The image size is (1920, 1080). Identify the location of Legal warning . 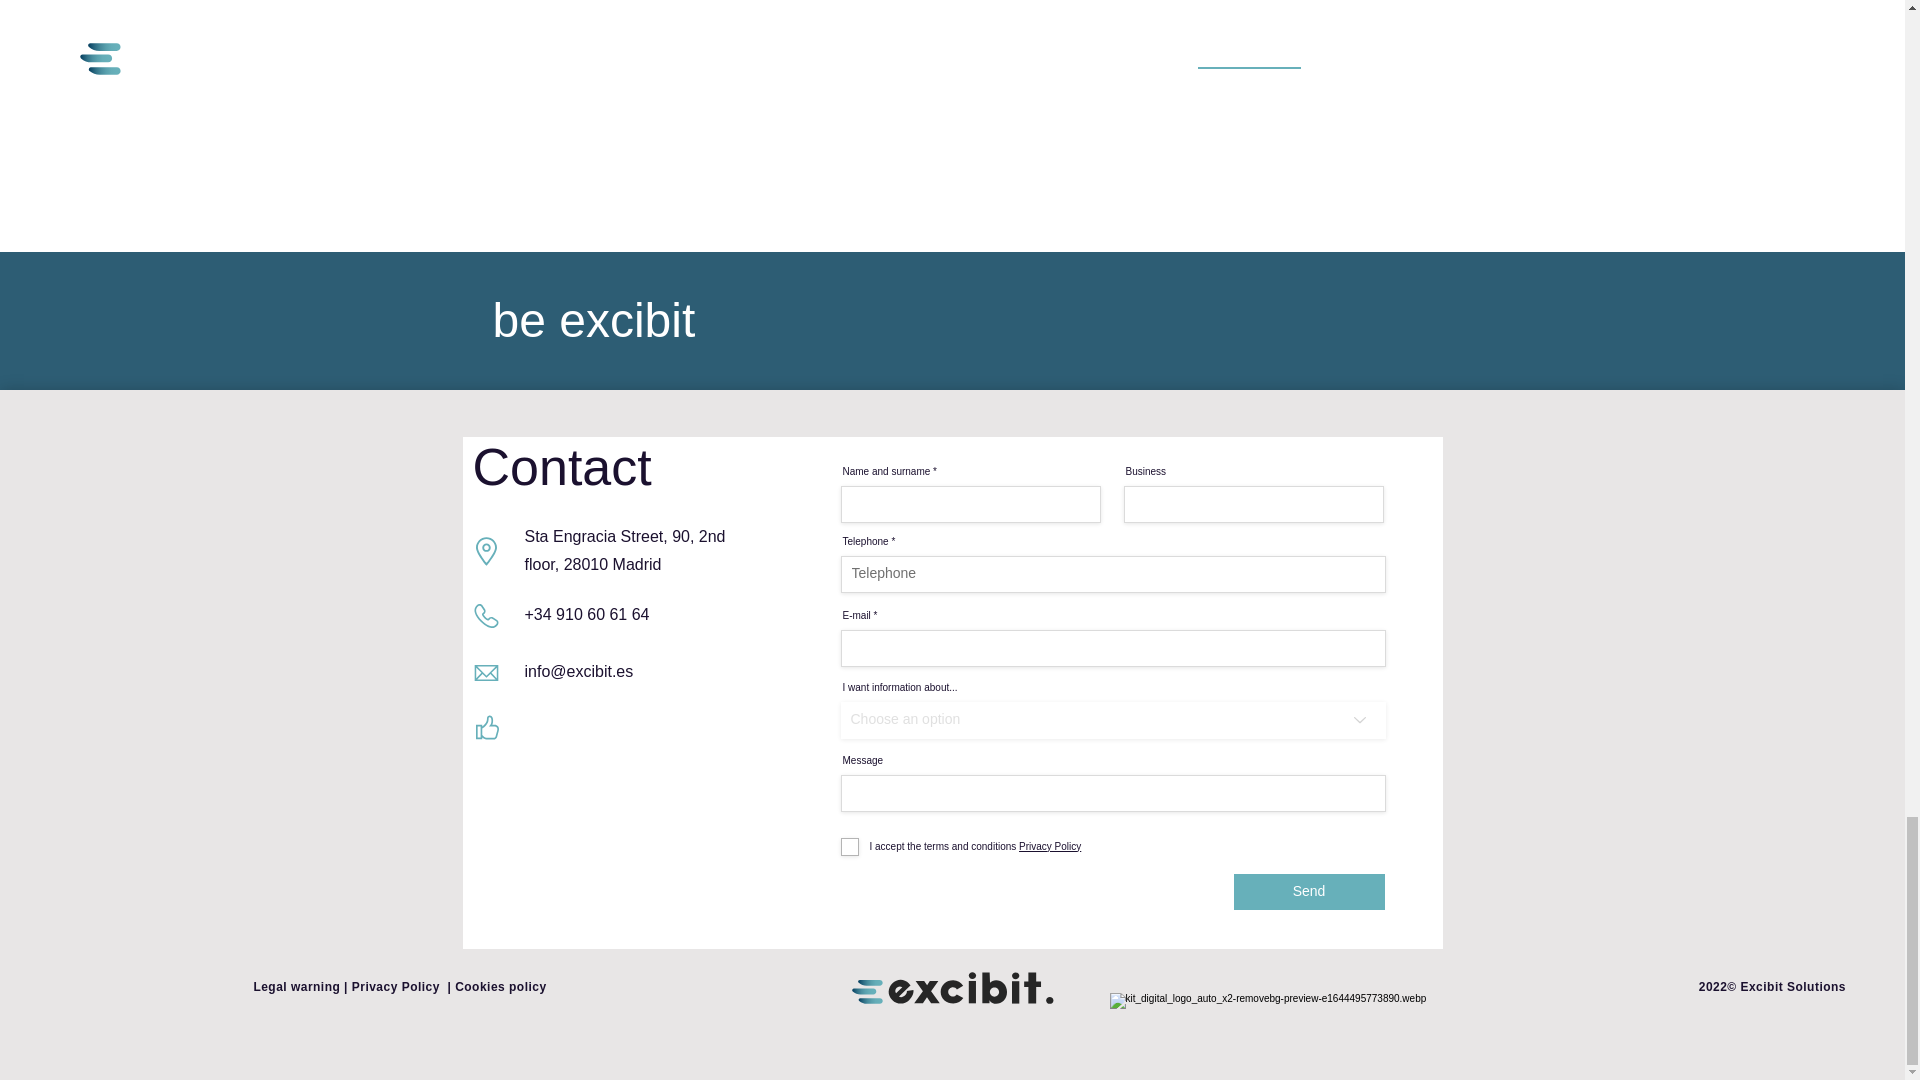
(298, 986).